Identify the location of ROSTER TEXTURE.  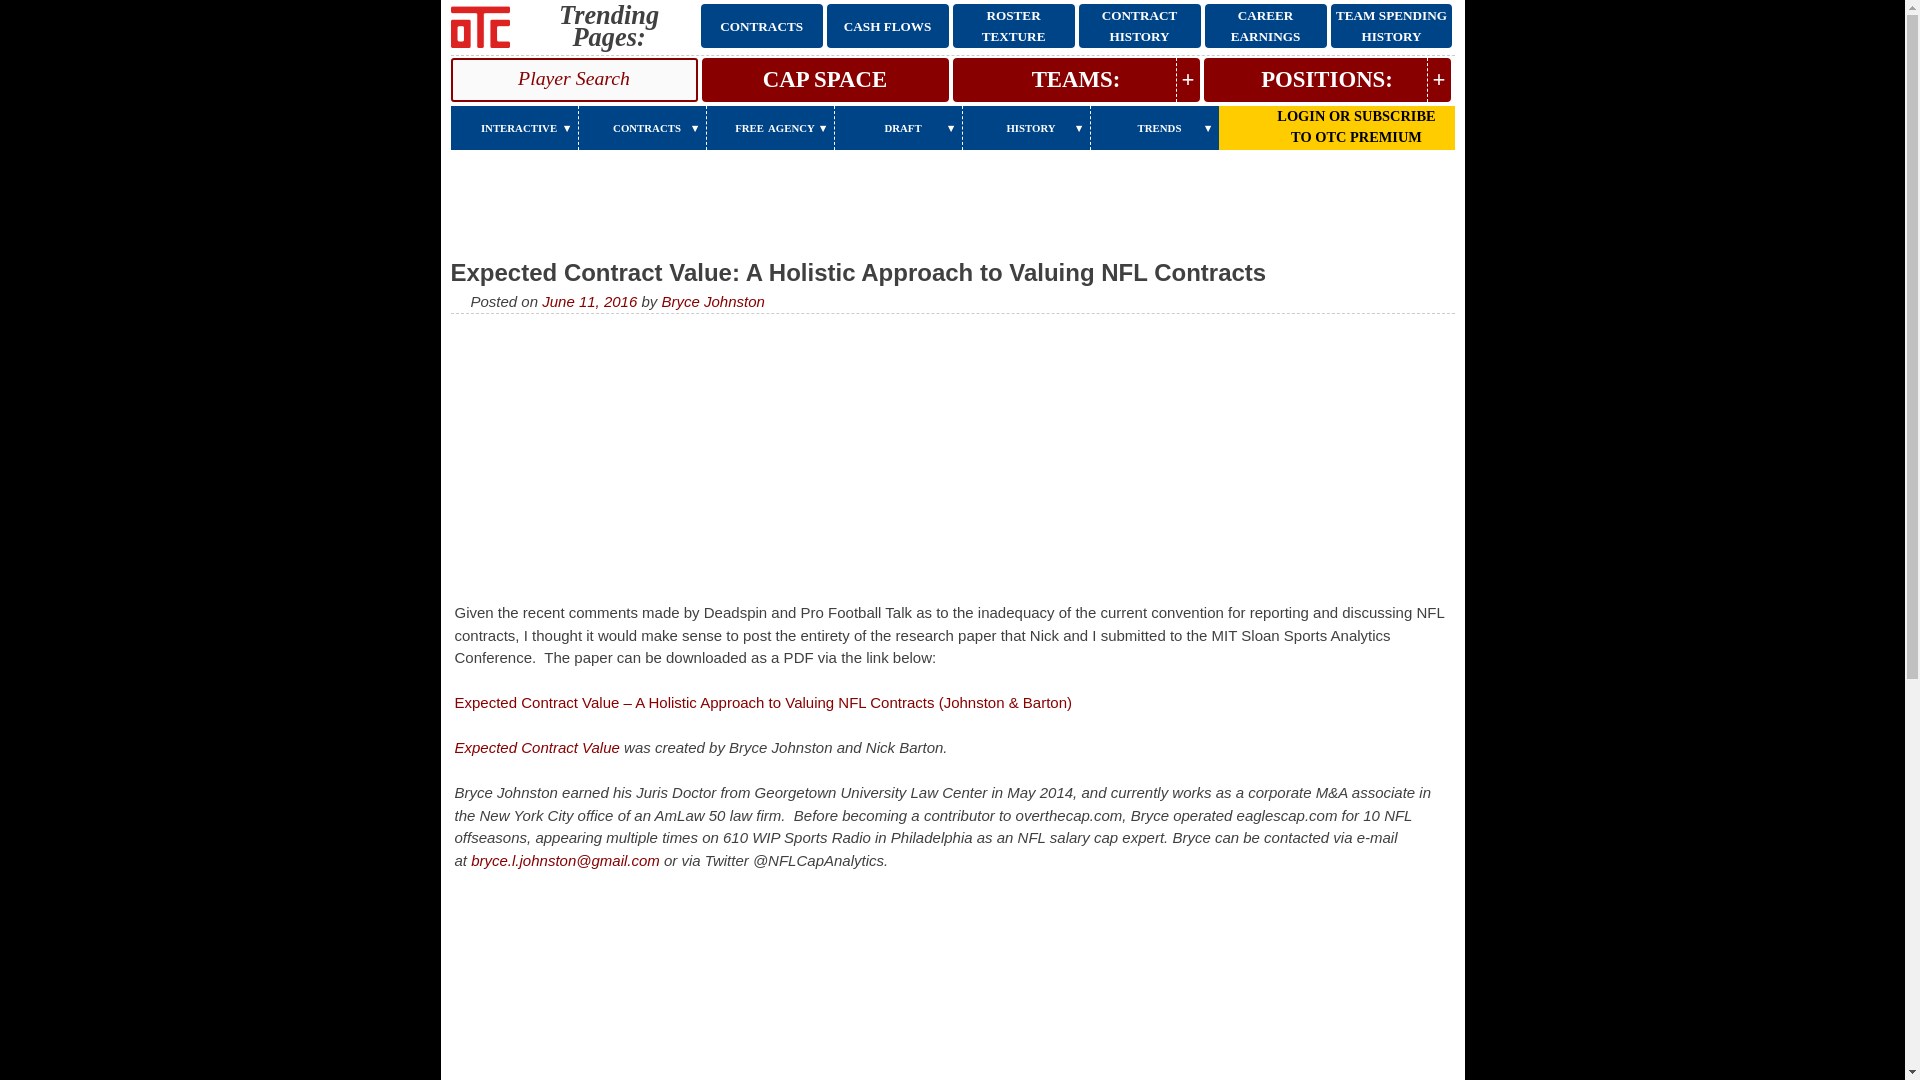
(1014, 26).